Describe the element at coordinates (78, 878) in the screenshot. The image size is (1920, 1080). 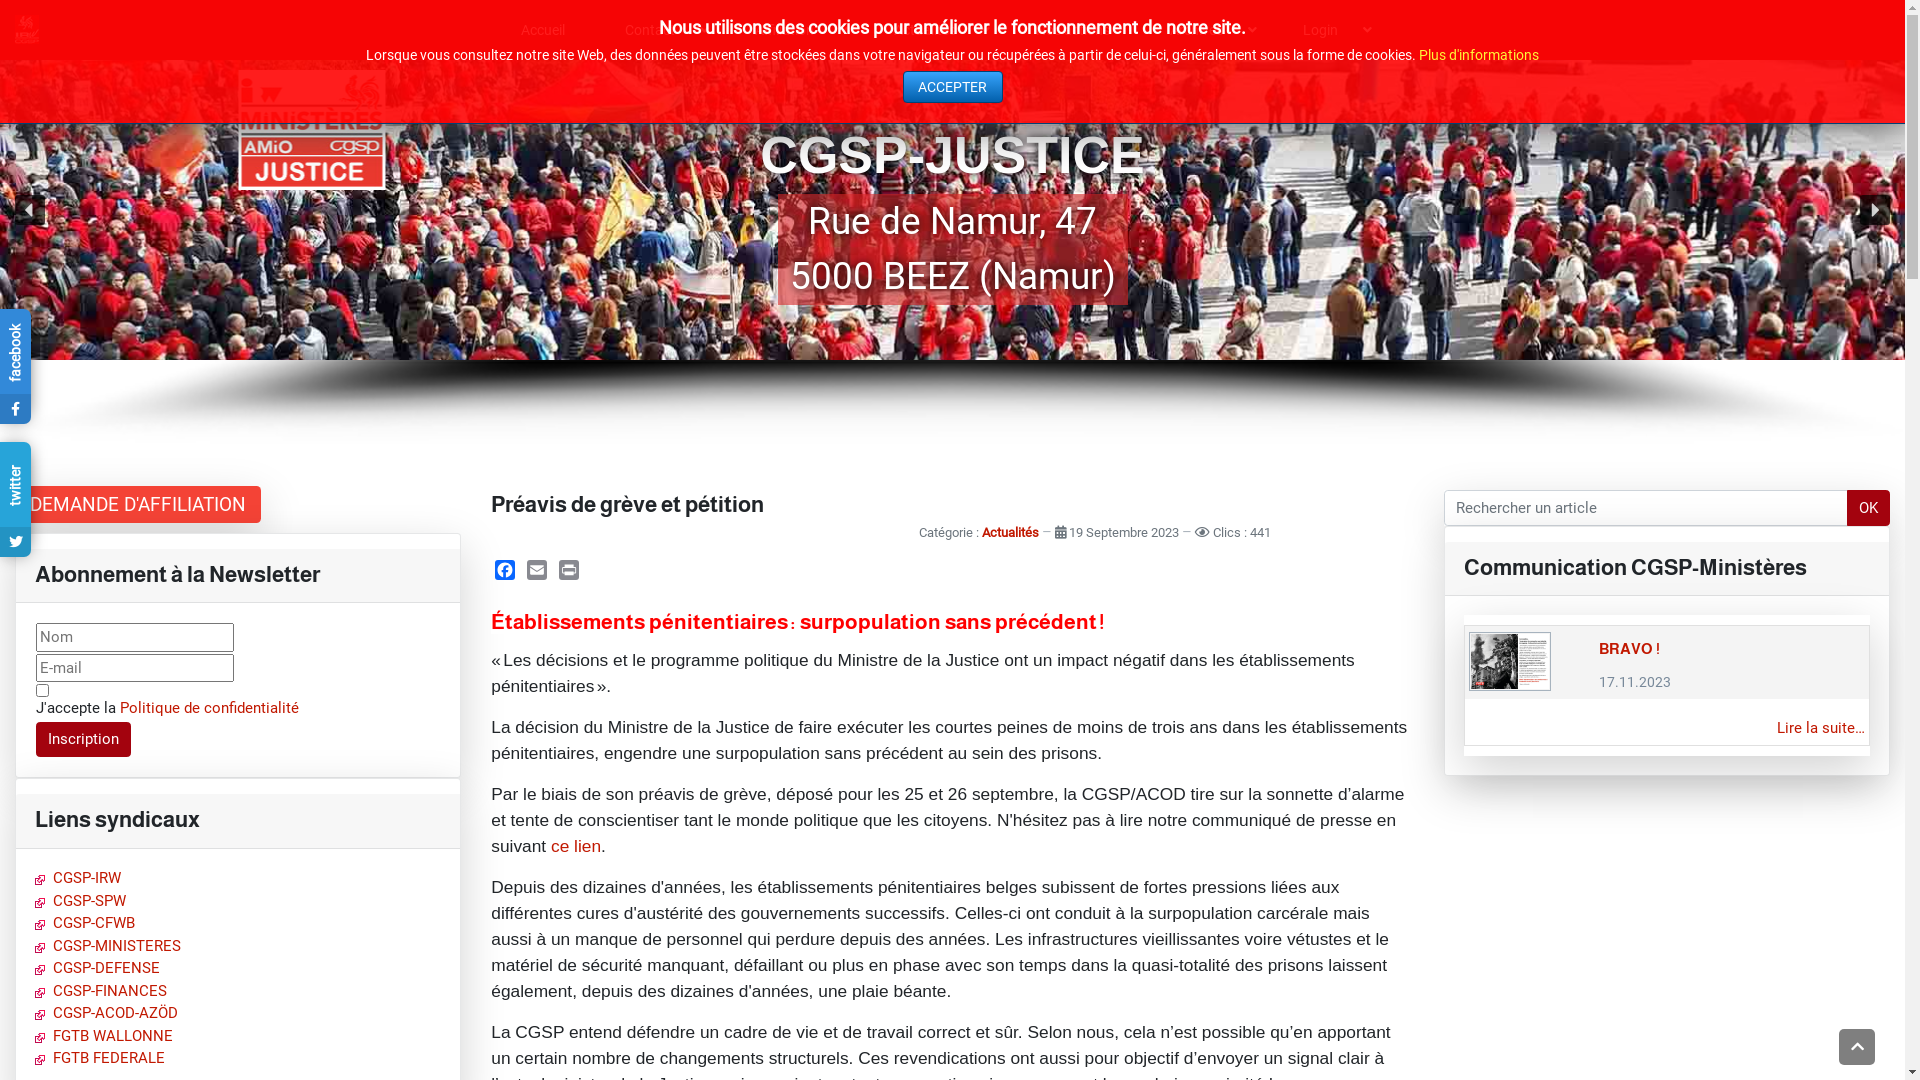
I see `  CGSP-IRW` at that location.